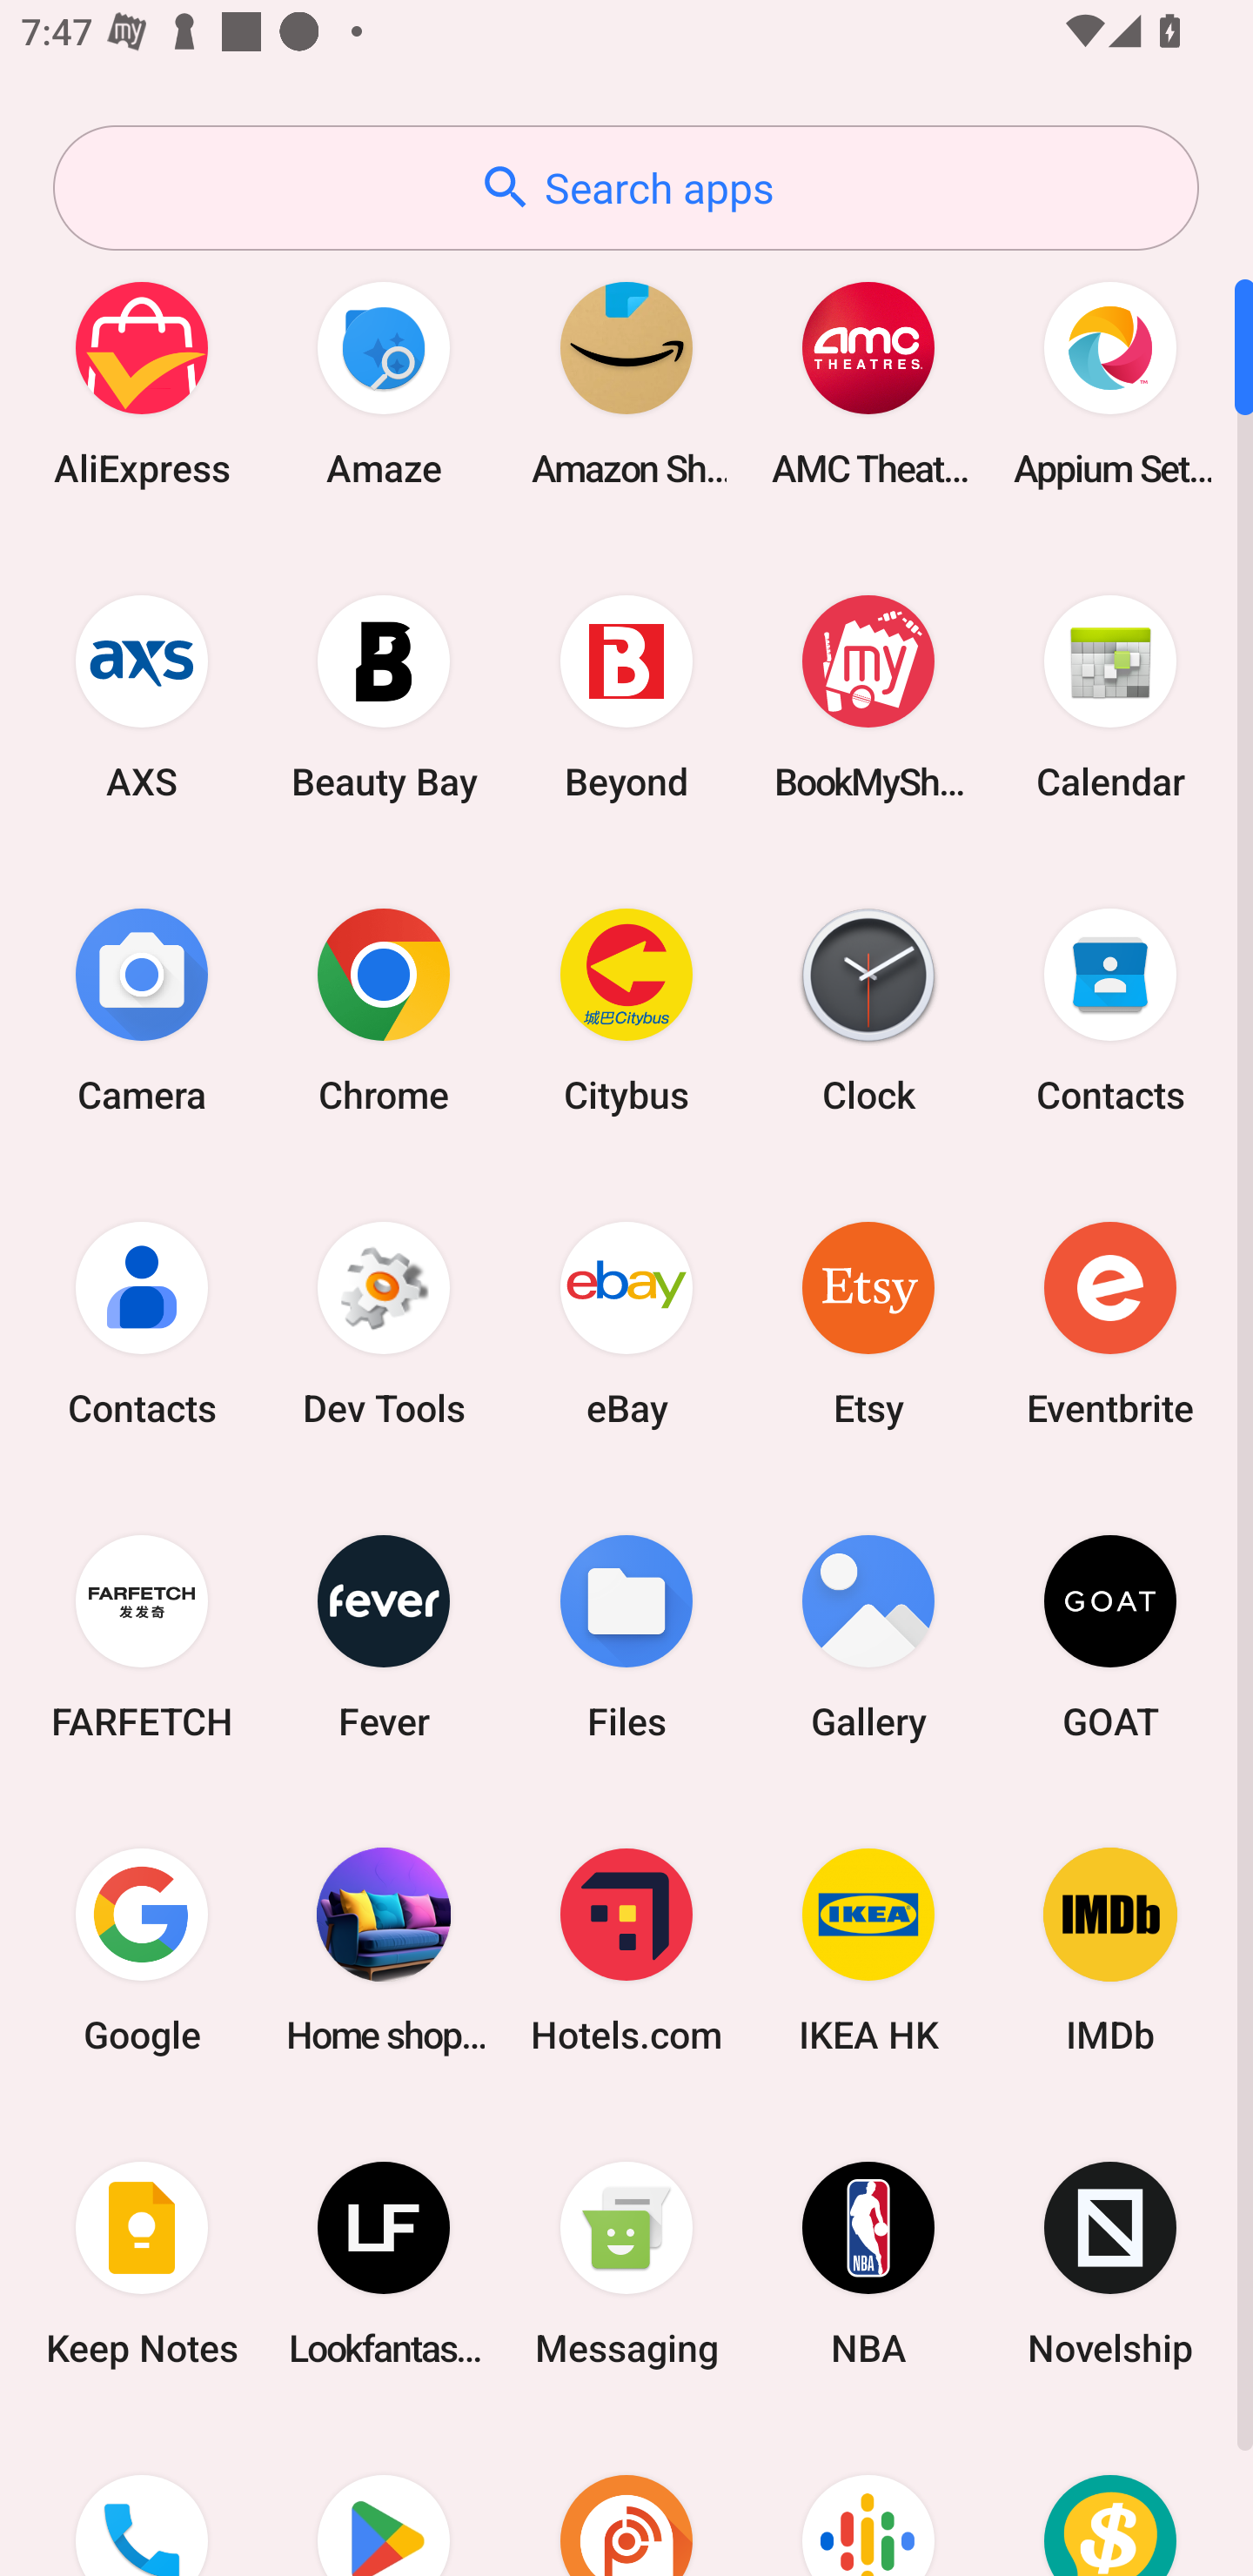 The image size is (1253, 2576). Describe the element at coordinates (626, 1323) in the screenshot. I see `eBay` at that location.